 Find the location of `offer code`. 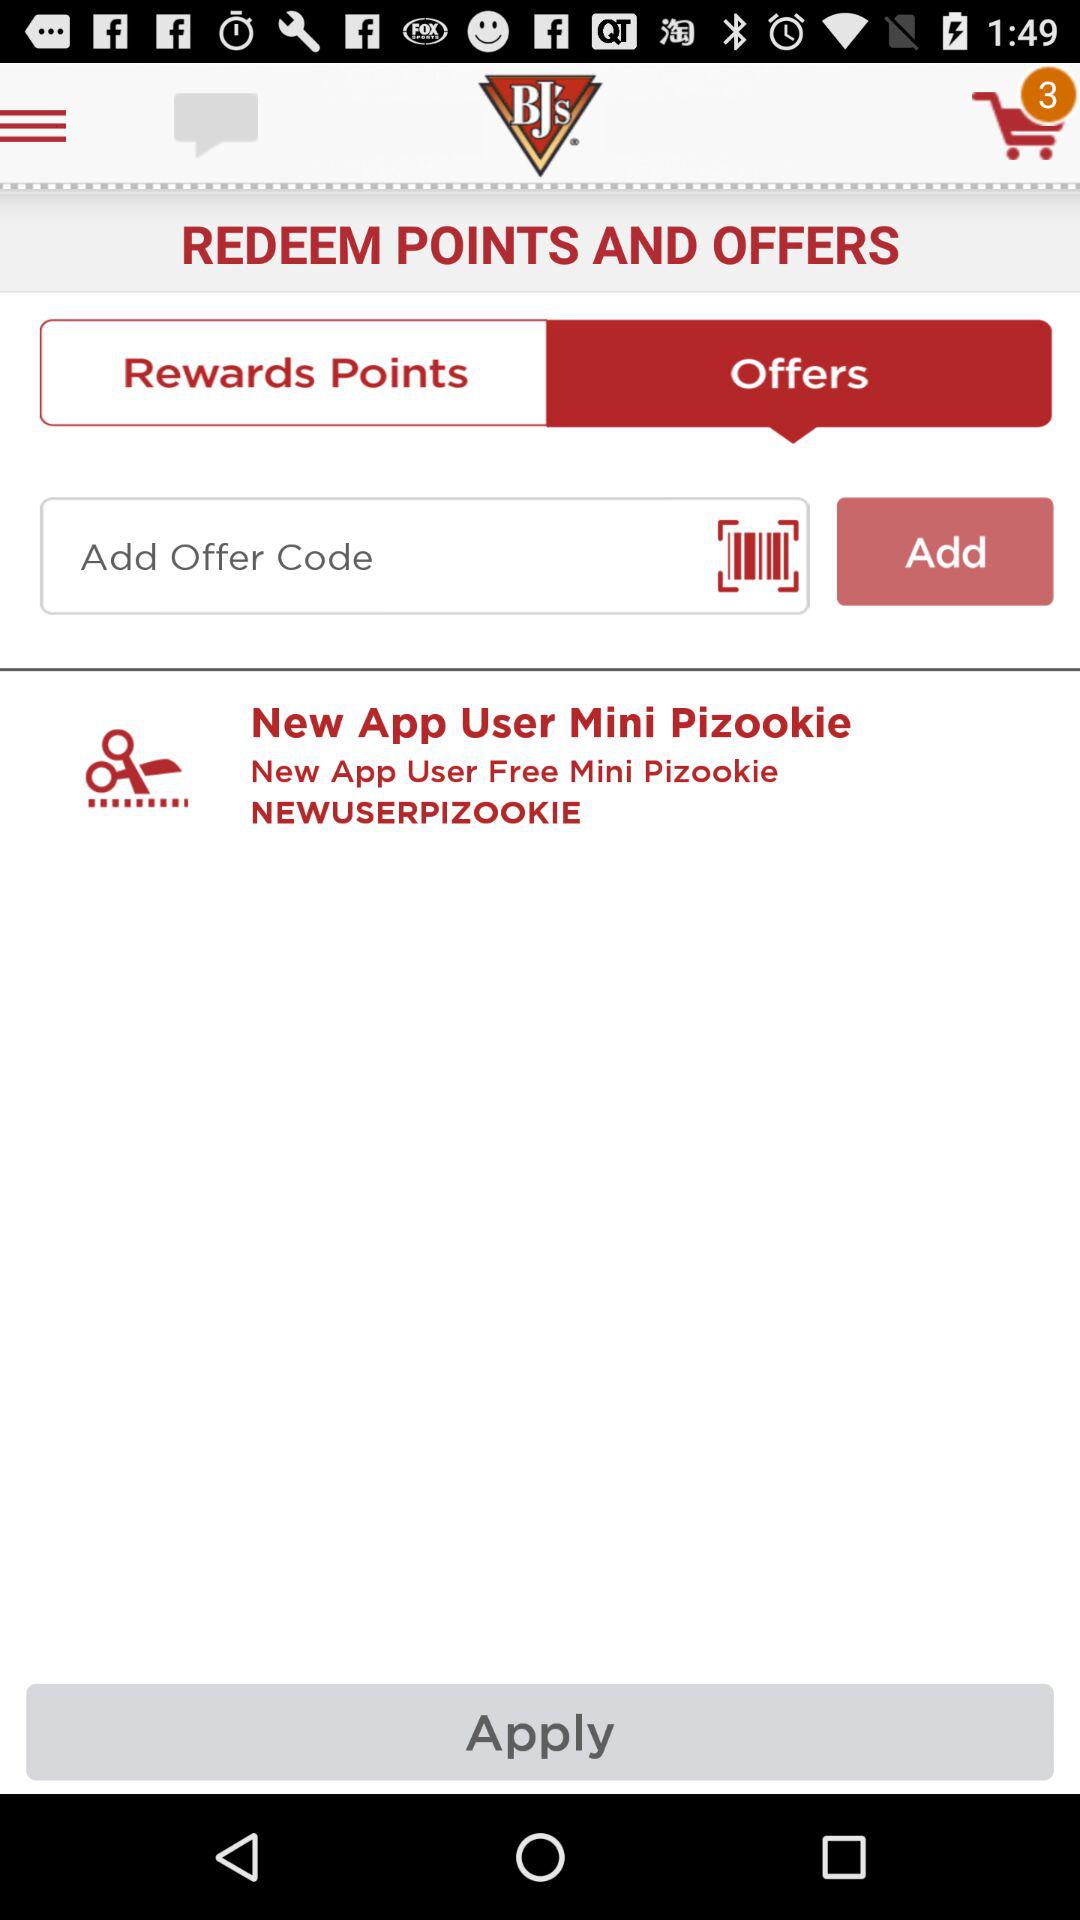

offer code is located at coordinates (424, 556).